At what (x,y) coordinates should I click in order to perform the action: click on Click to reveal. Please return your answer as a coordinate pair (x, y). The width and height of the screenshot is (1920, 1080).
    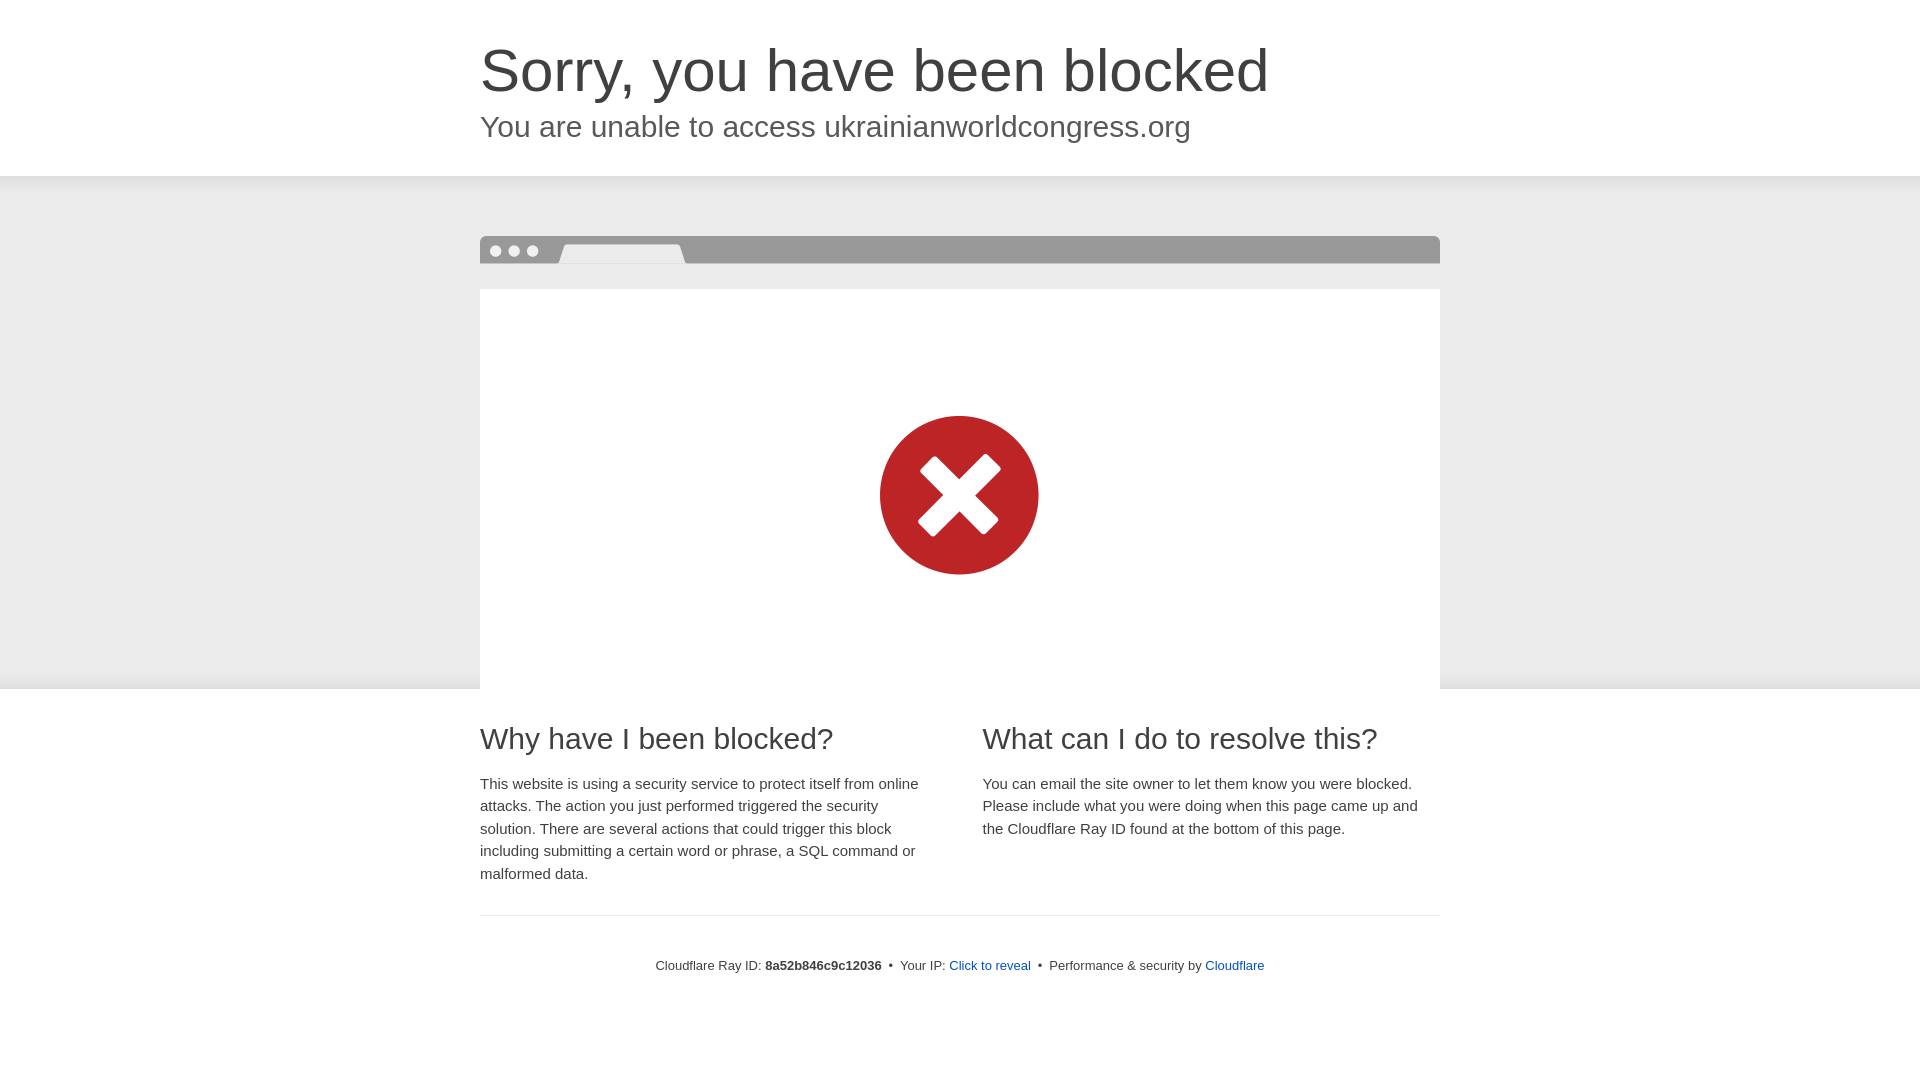
    Looking at the image, I should click on (990, 966).